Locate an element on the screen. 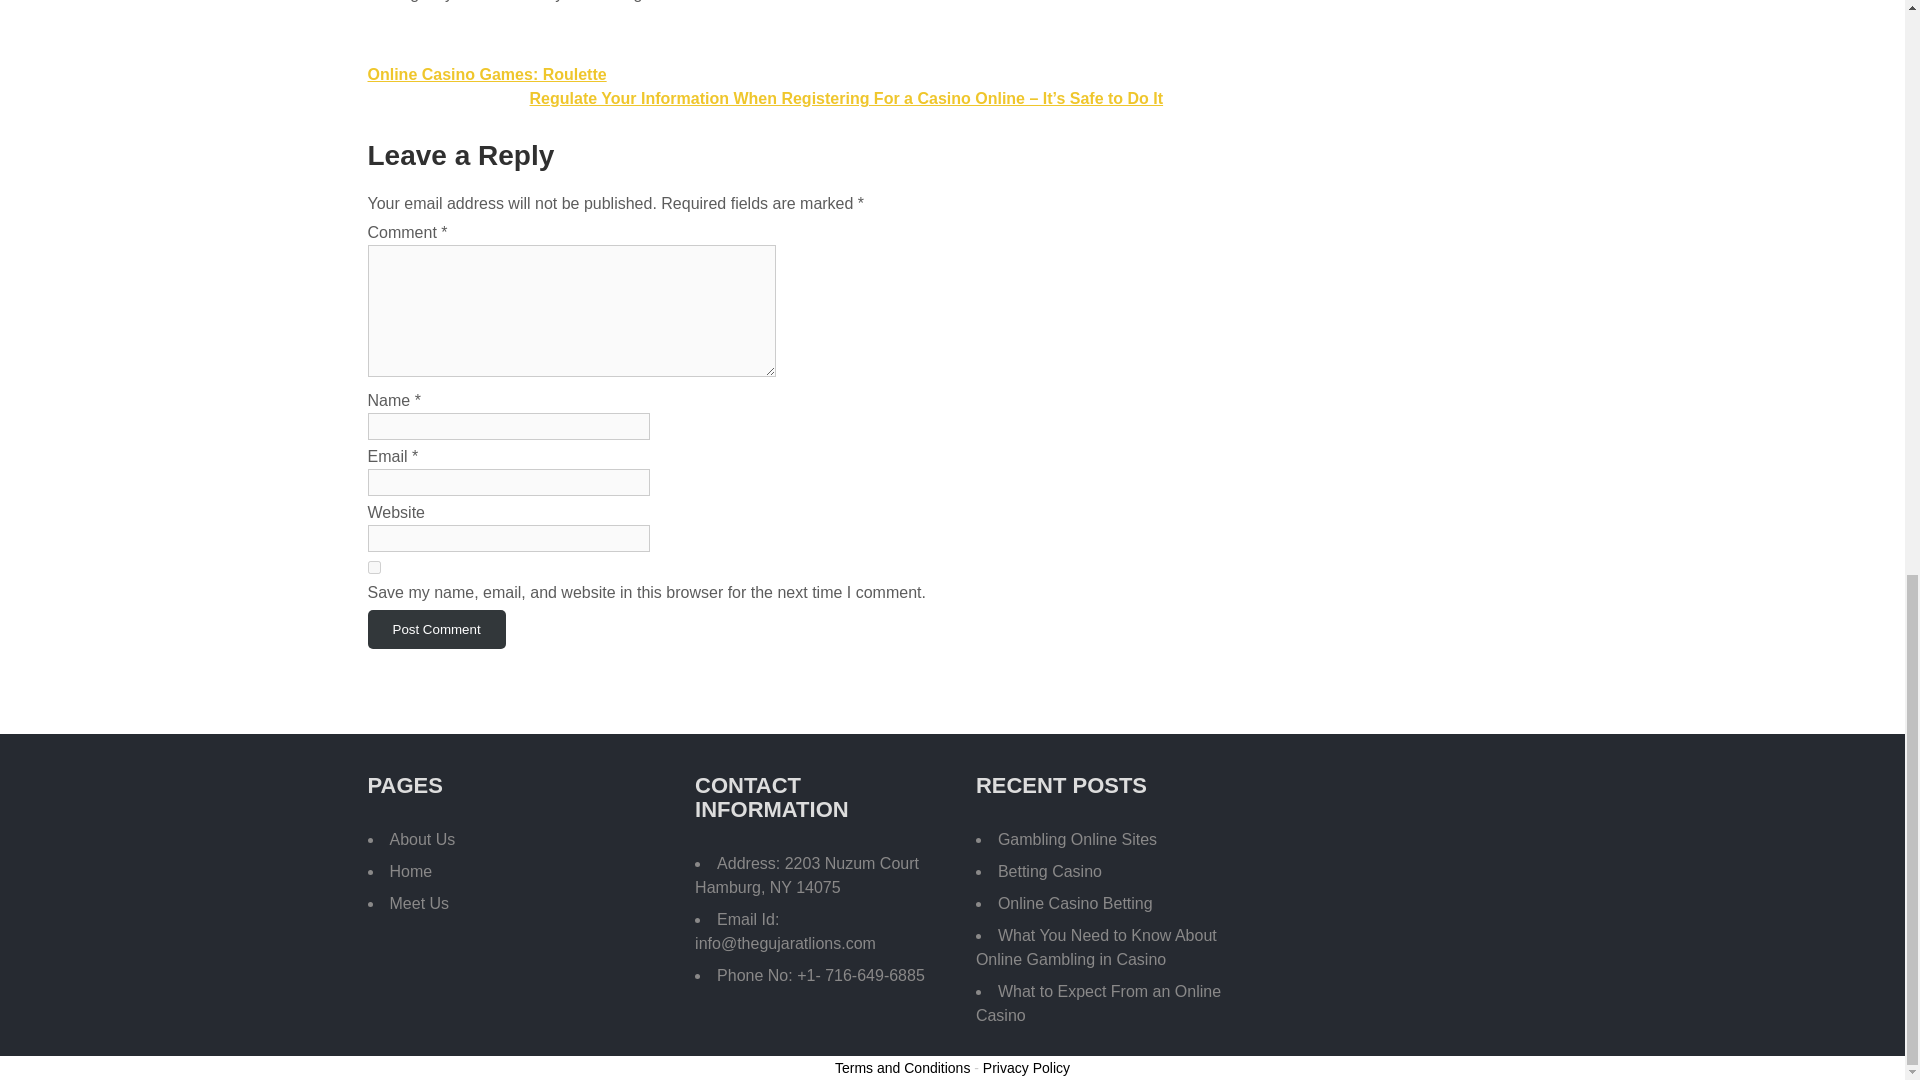  Gambling Online Sites is located at coordinates (1078, 838).